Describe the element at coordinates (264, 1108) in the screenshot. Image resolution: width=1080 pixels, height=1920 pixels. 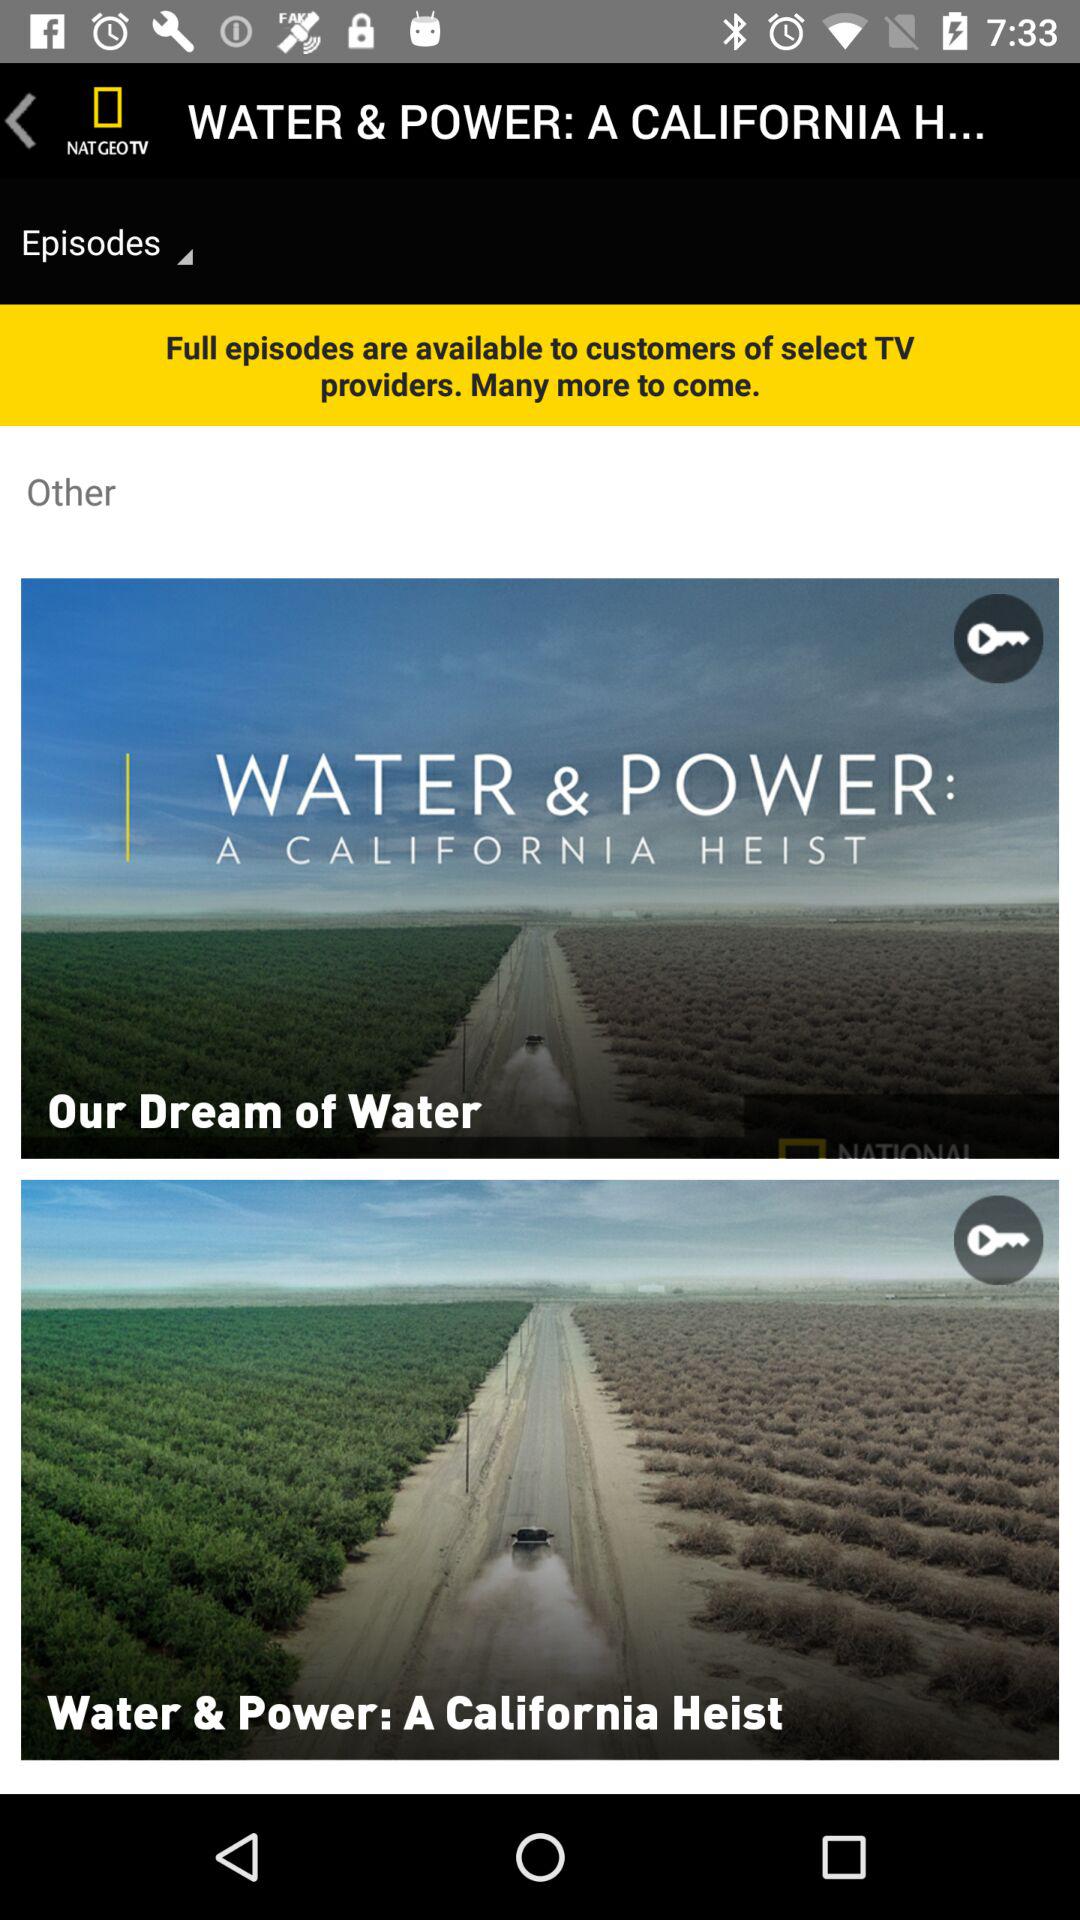
I see `press item below the other` at that location.